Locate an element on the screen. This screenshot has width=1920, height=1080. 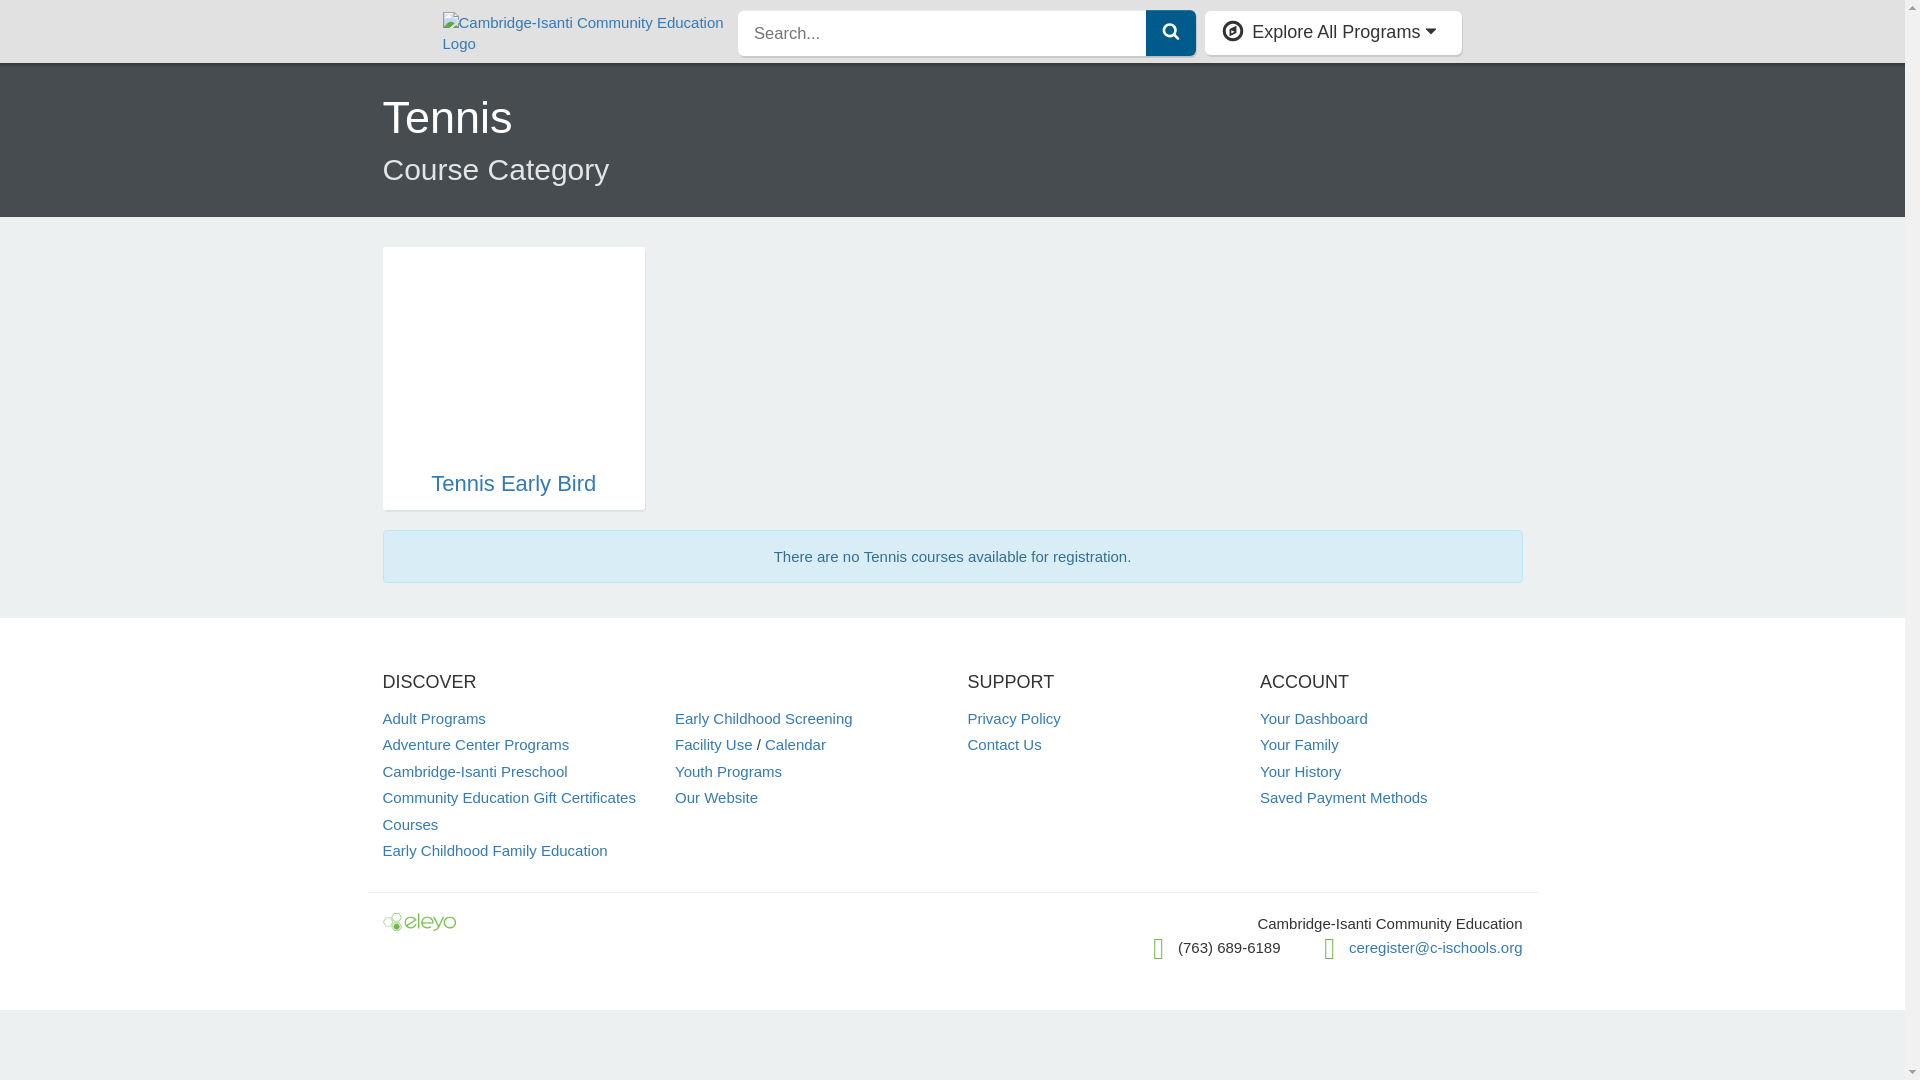
 Compass Icon is located at coordinates (1232, 31).